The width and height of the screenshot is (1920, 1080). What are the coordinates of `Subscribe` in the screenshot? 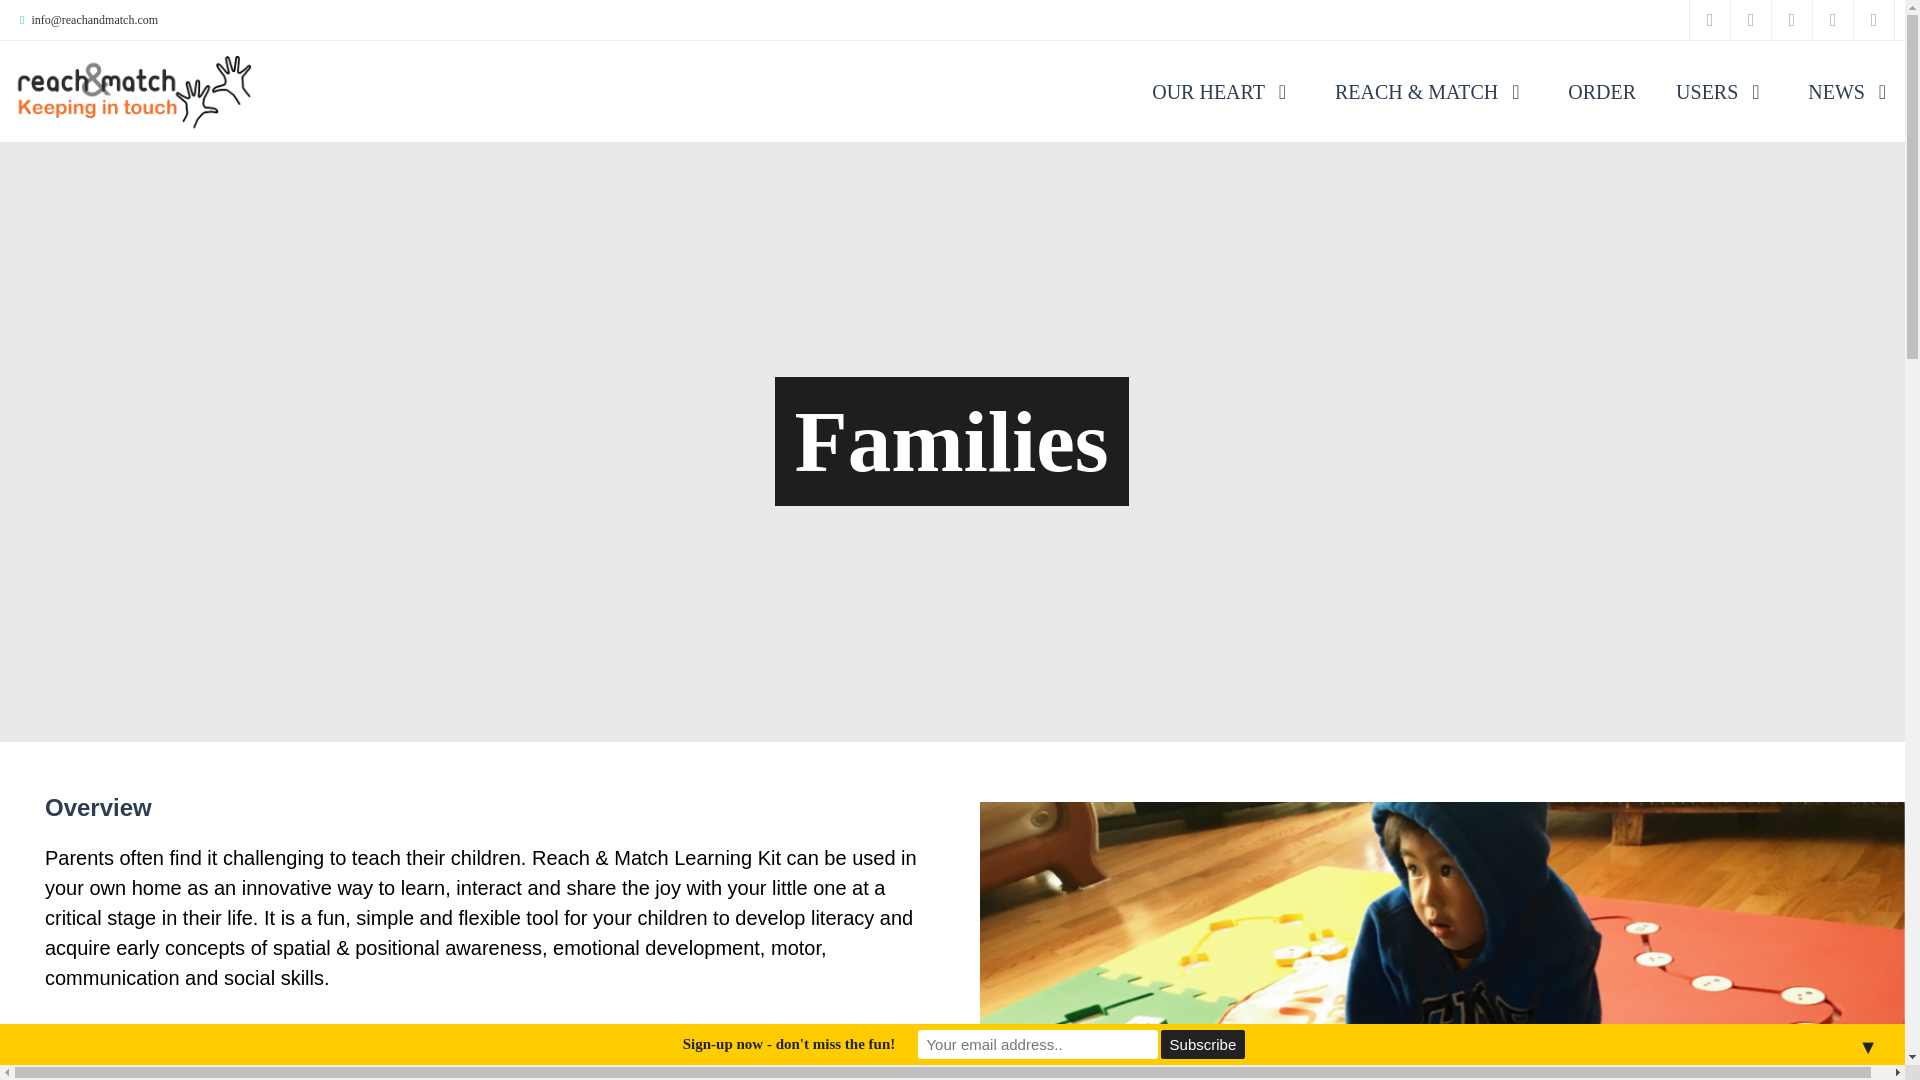 It's located at (1202, 1044).